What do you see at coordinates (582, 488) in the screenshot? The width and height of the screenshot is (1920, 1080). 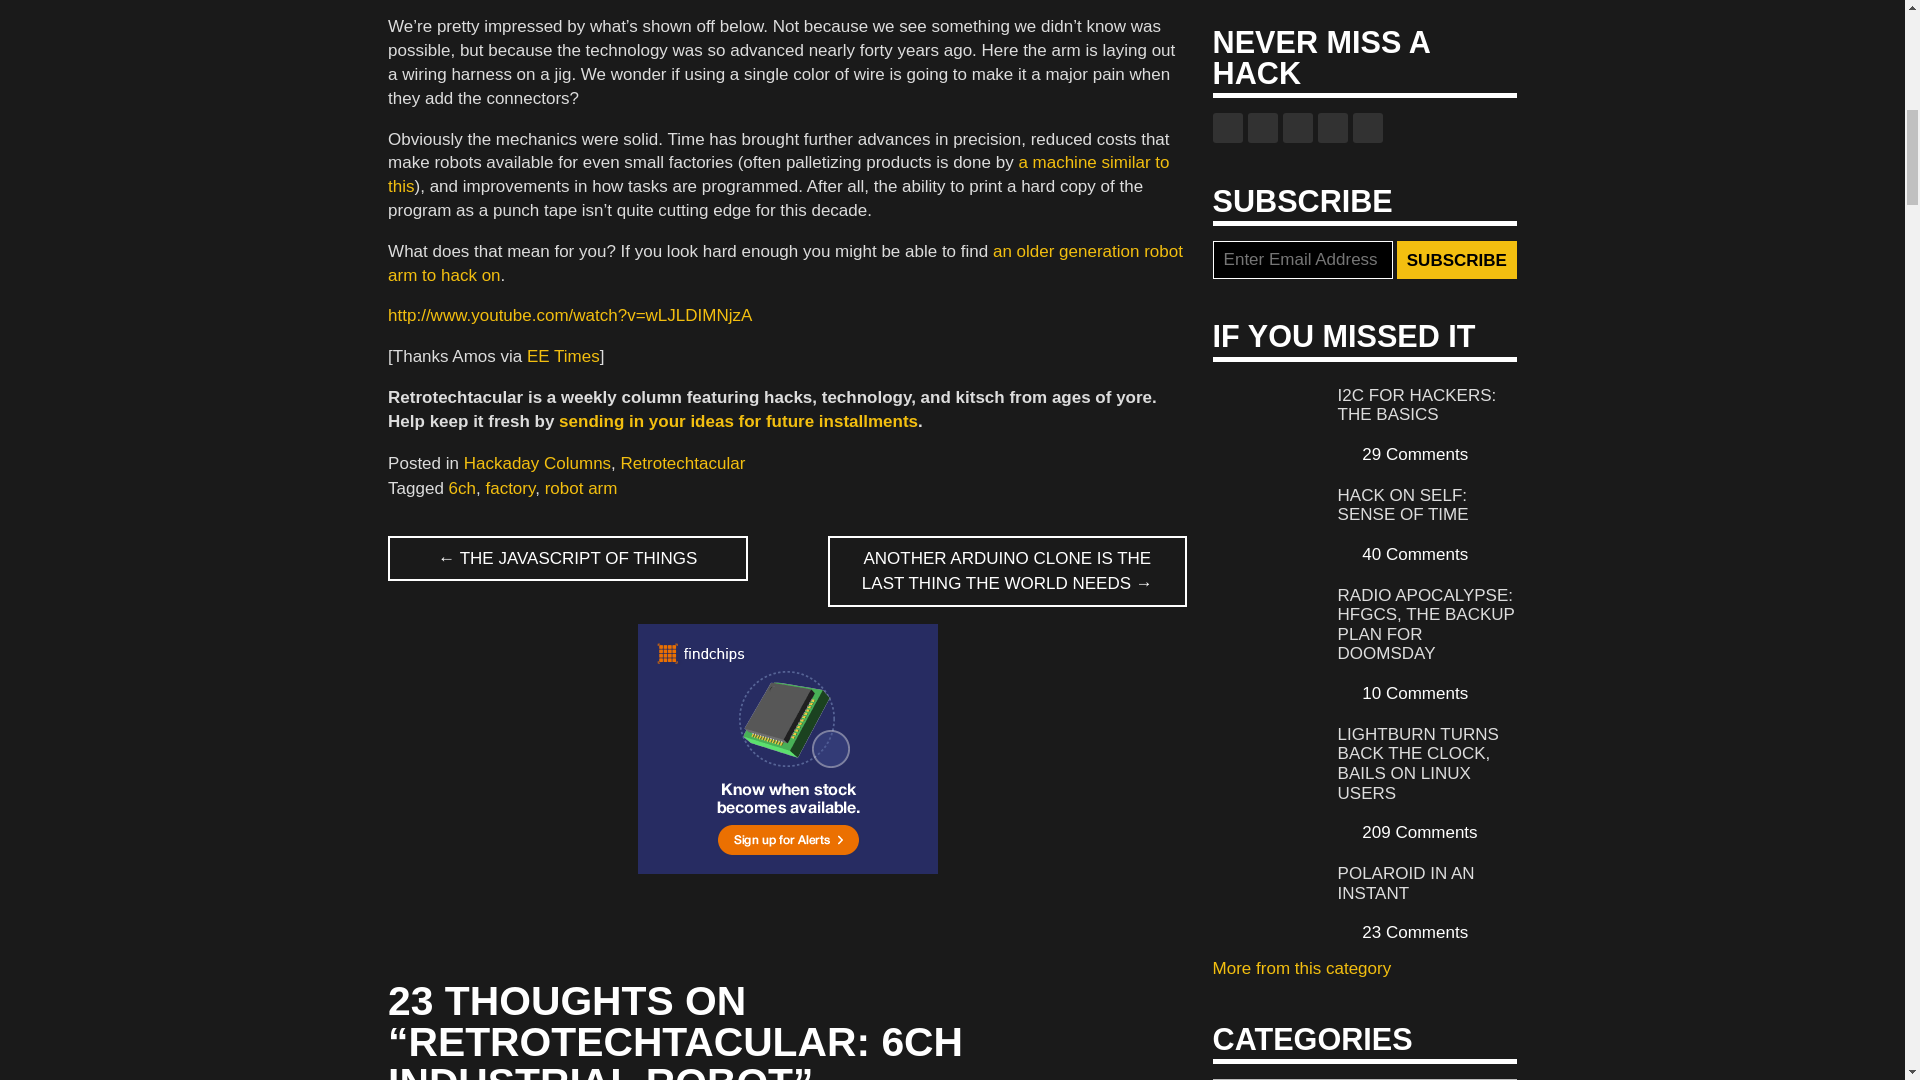 I see `robot arm` at bounding box center [582, 488].